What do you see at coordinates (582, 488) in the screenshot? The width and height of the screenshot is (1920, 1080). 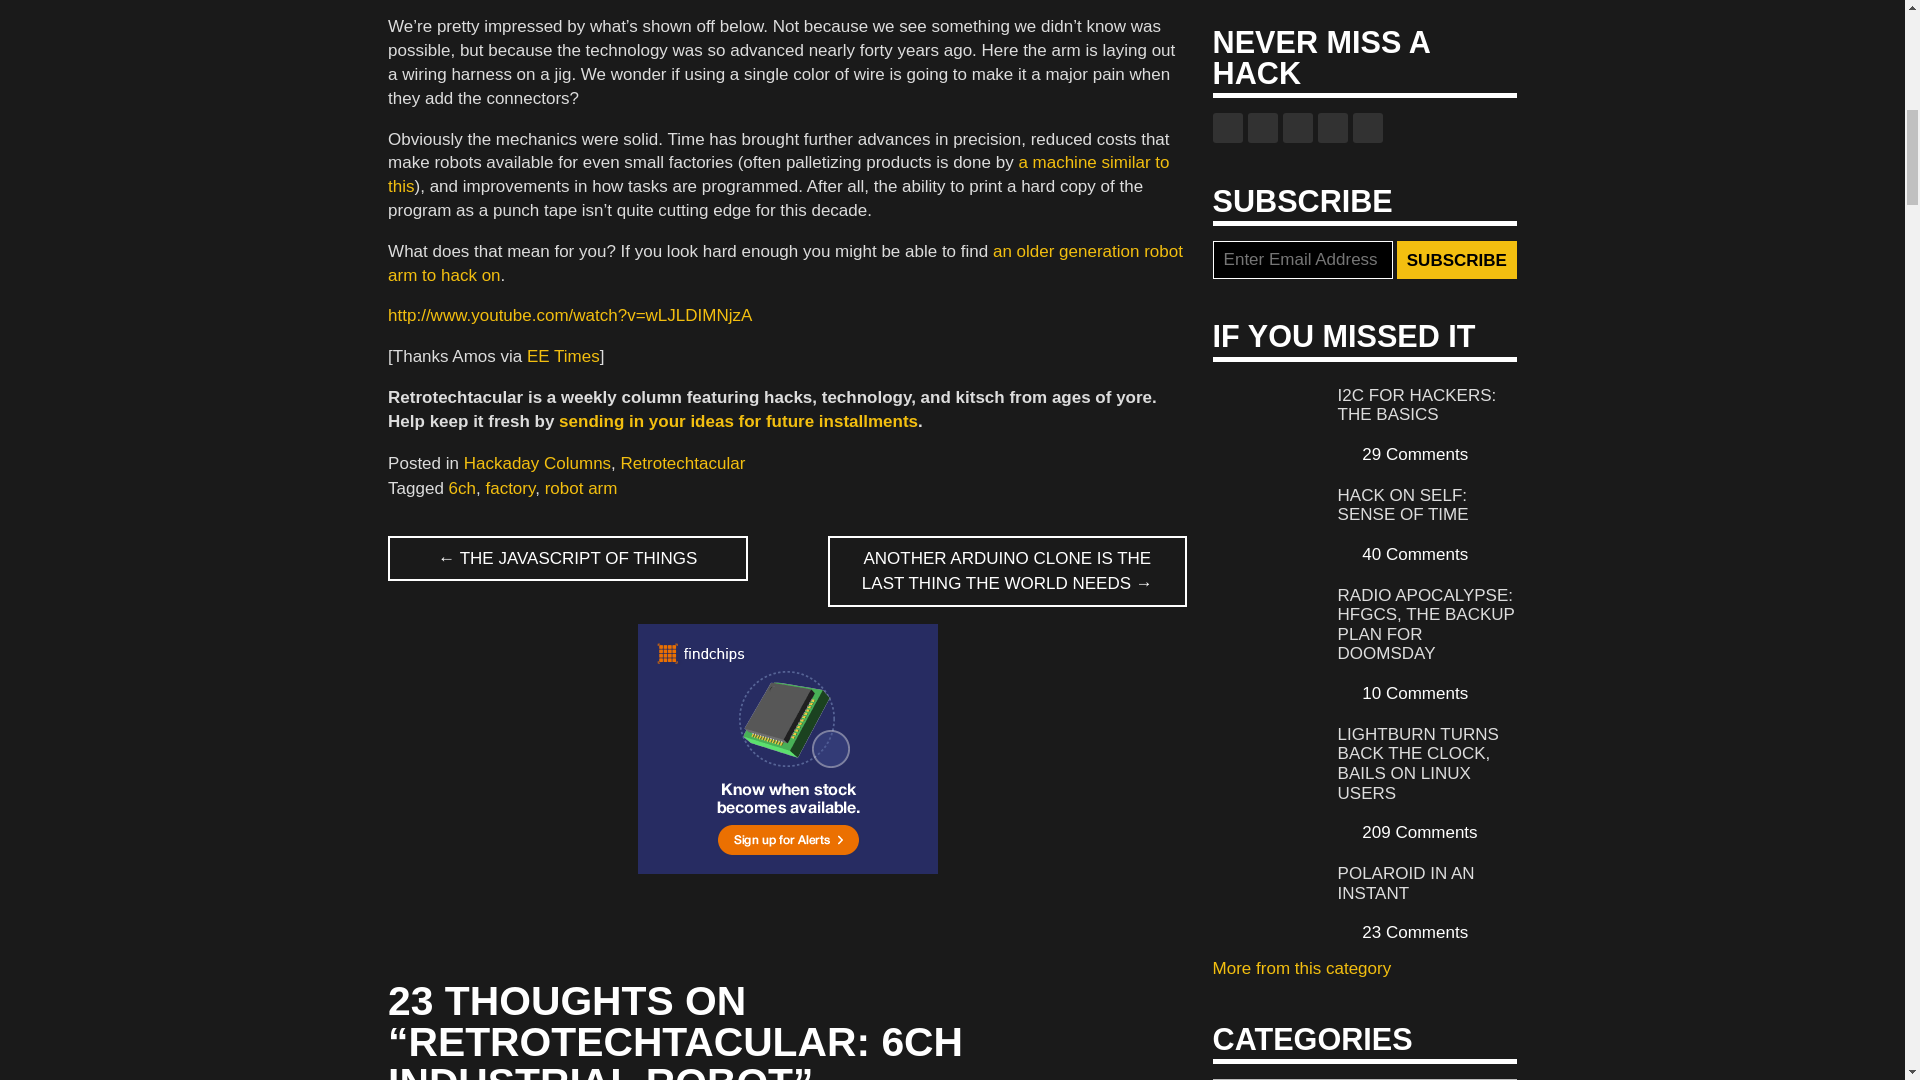 I see `robot arm` at bounding box center [582, 488].